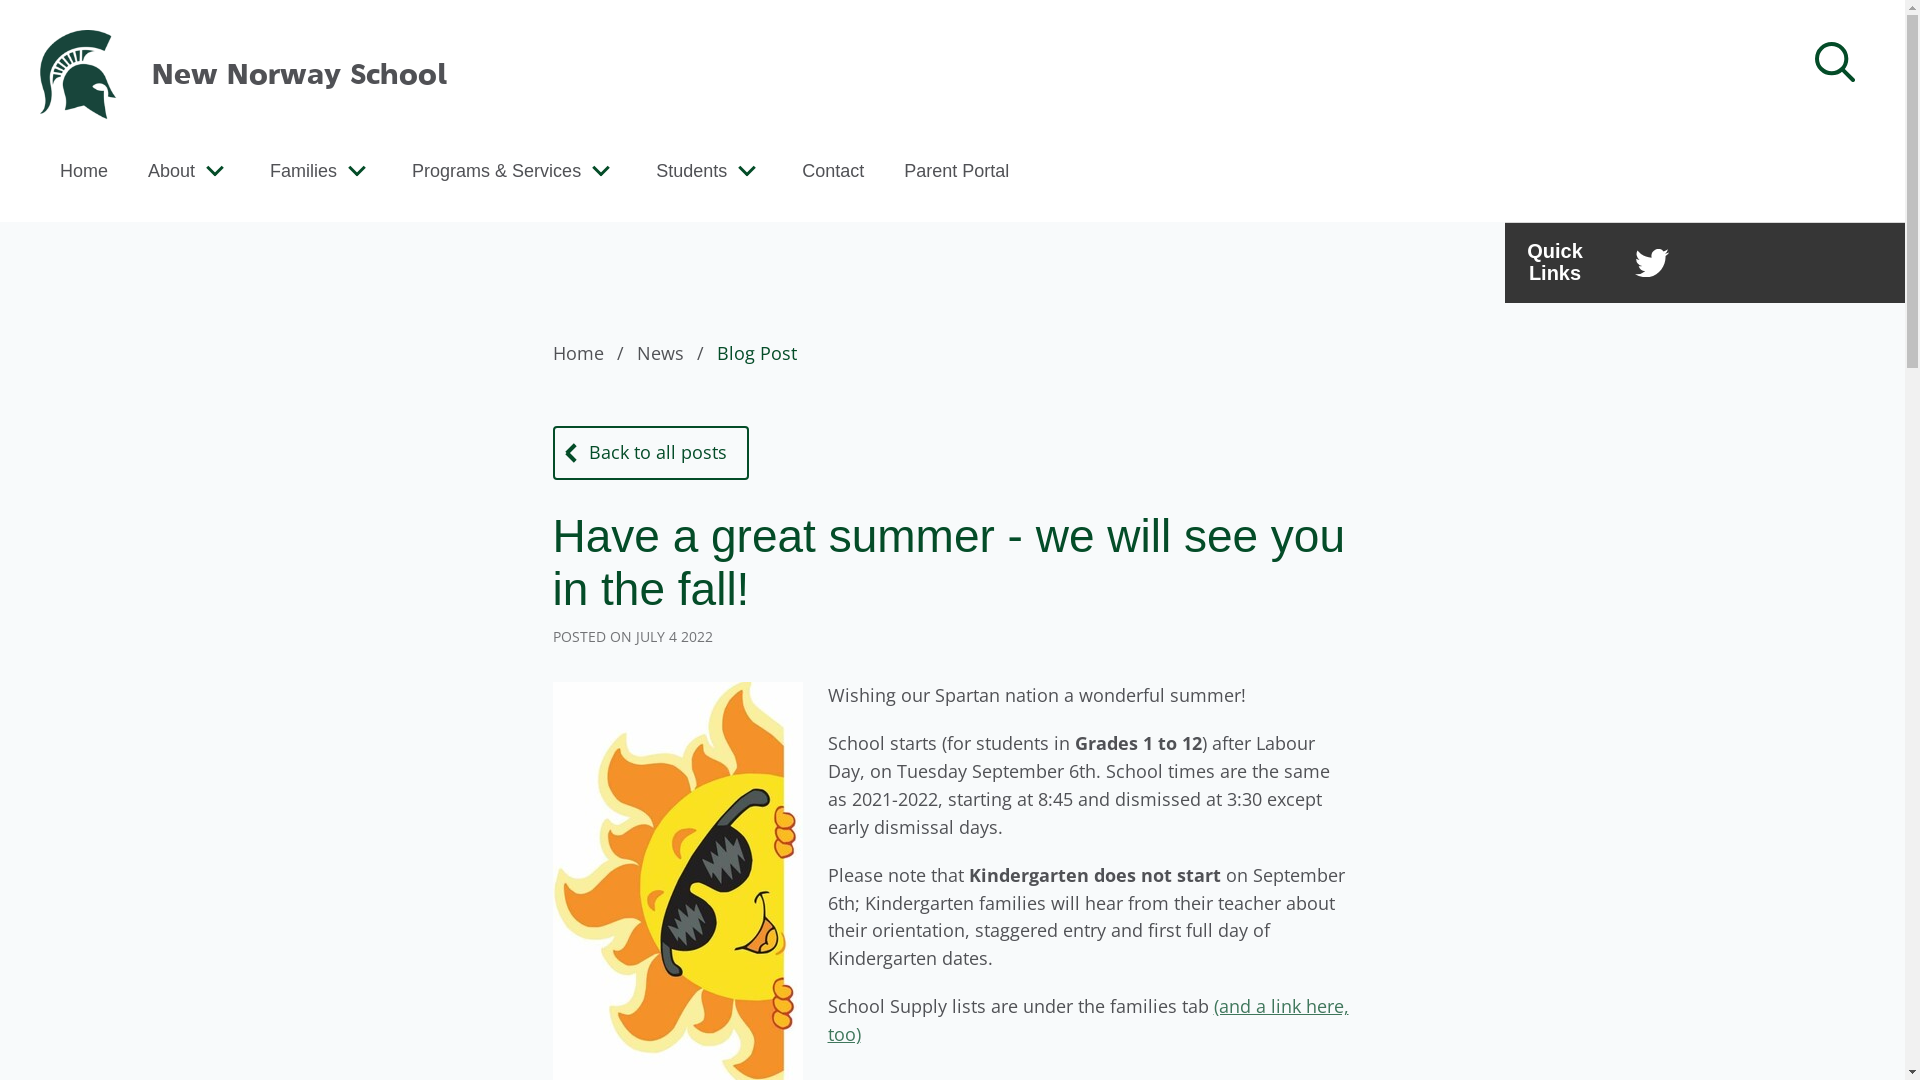 This screenshot has height=1080, width=1920. What do you see at coordinates (1652, 263) in the screenshot?
I see `New Norway School's Twitter` at bounding box center [1652, 263].